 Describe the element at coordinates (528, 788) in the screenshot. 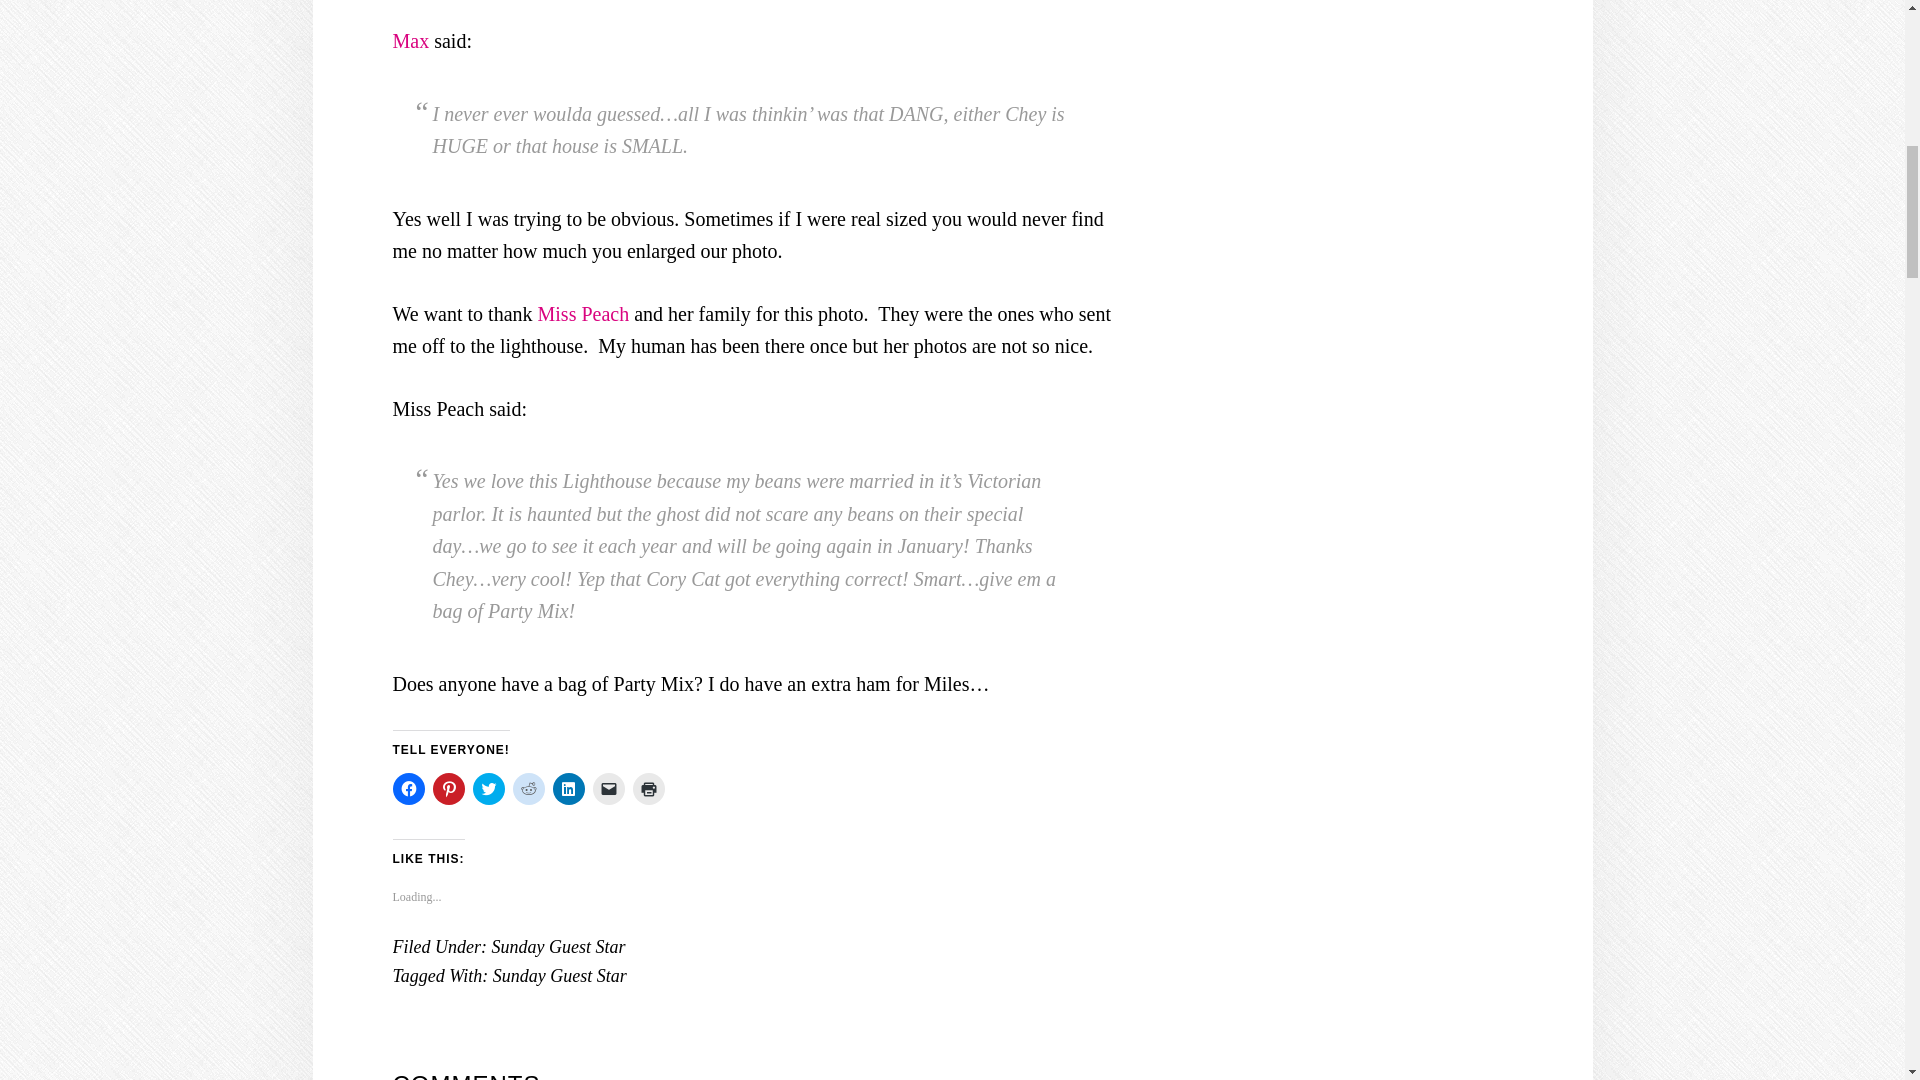

I see `Click to share on Reddit` at that location.